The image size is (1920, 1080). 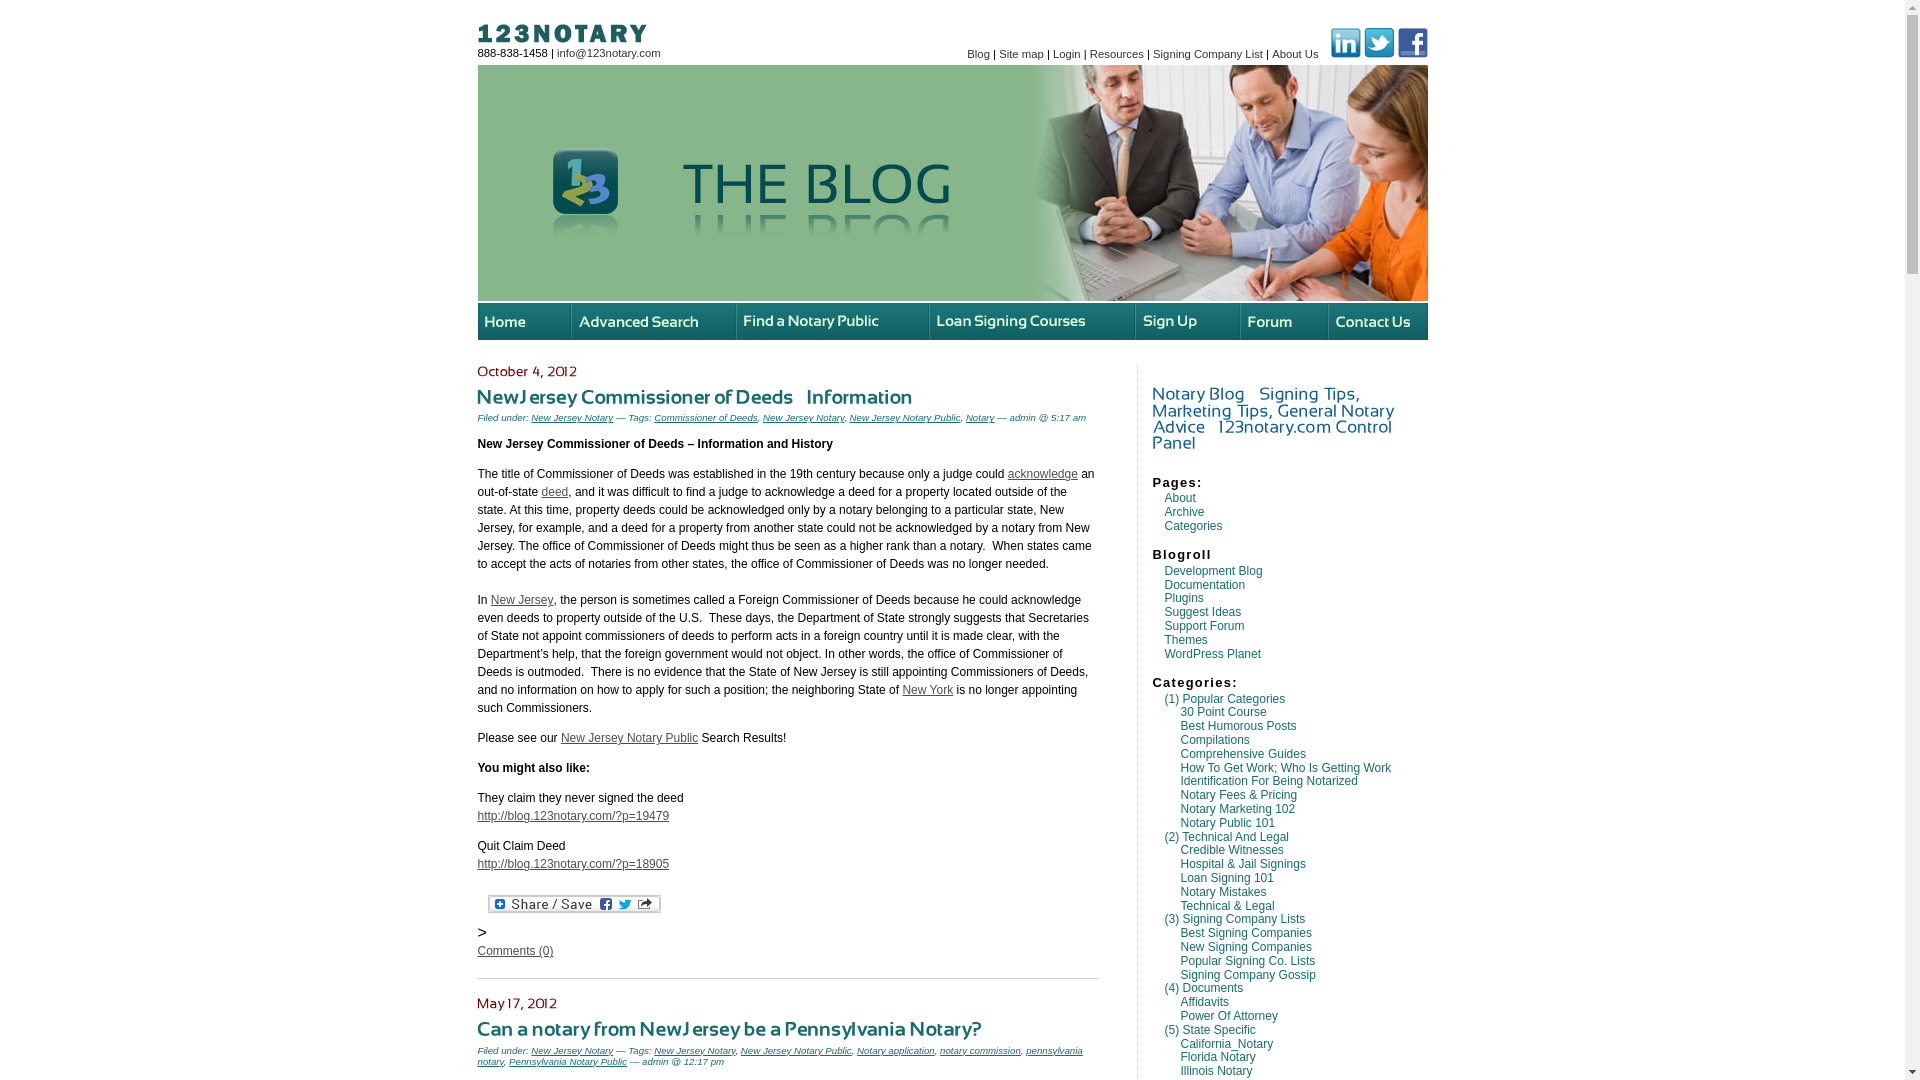 I want to click on Illinois Notary, so click(x=1216, y=1071).